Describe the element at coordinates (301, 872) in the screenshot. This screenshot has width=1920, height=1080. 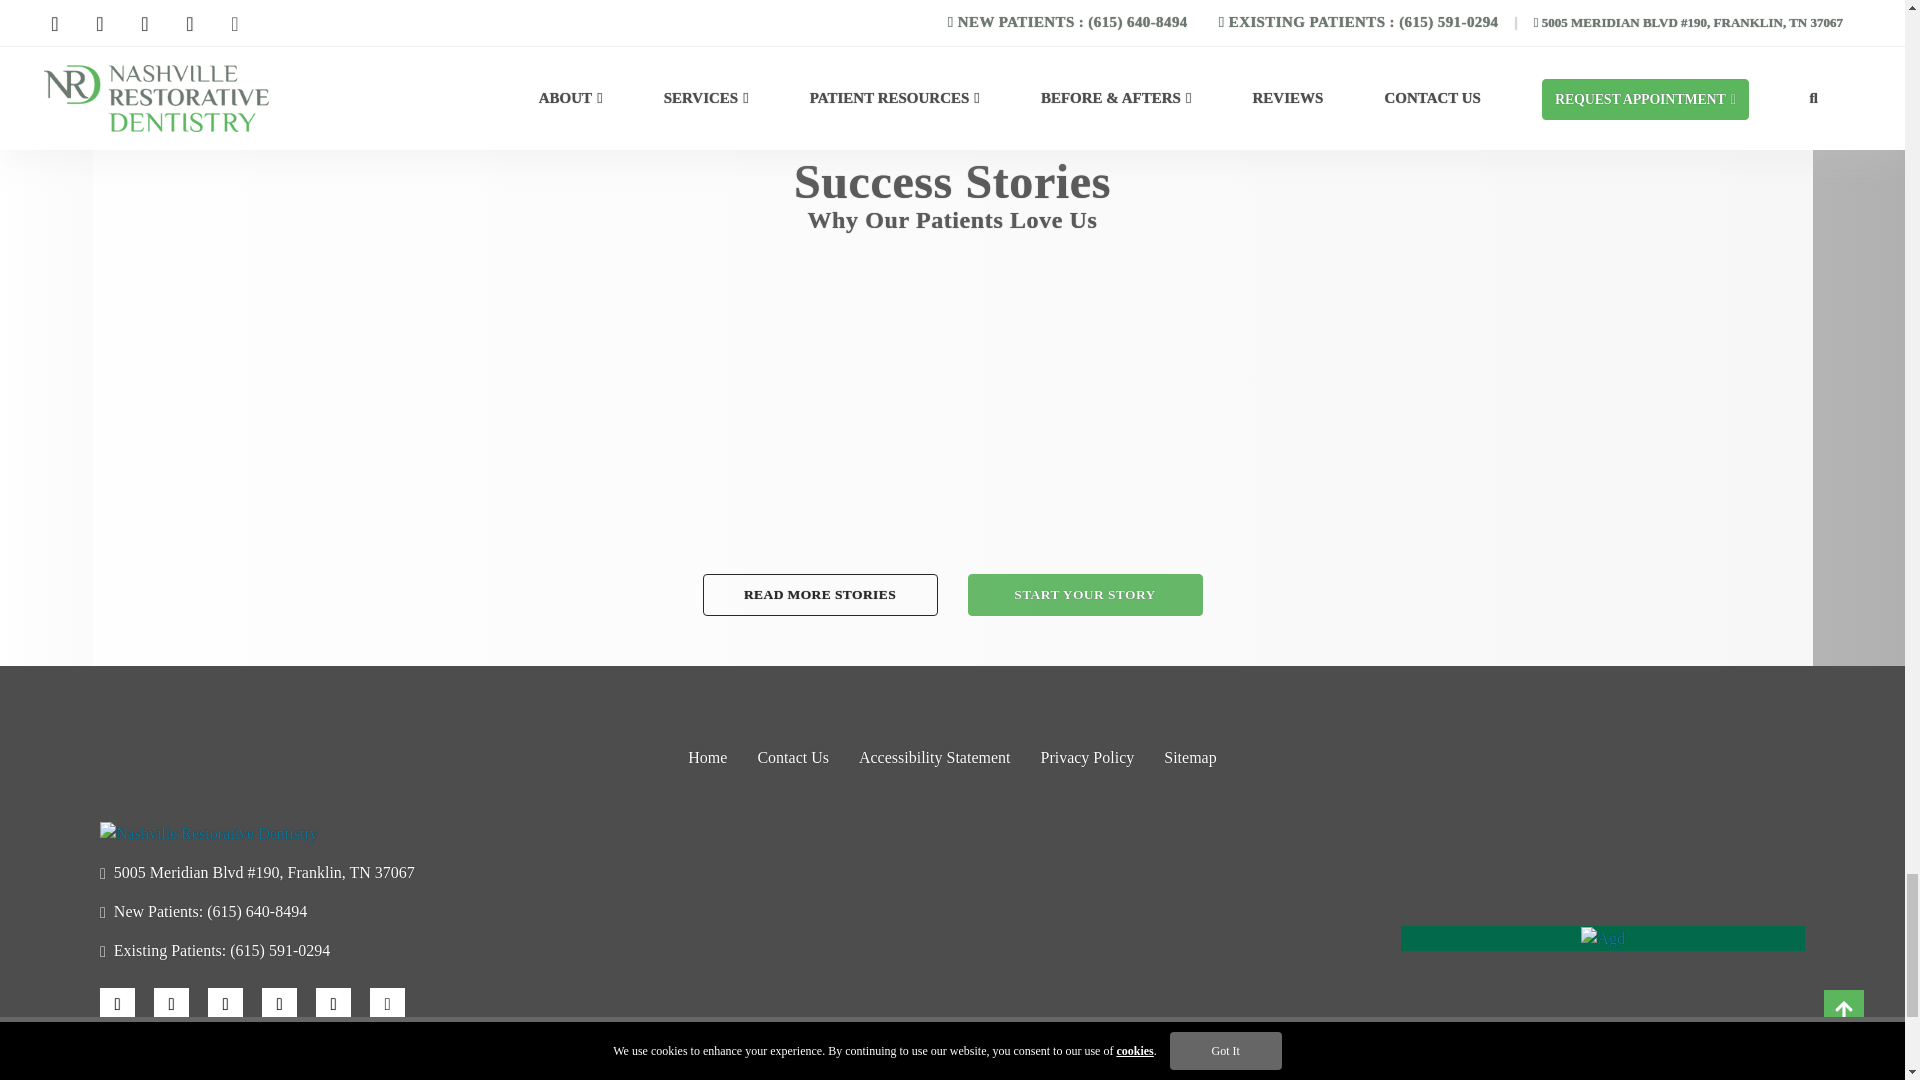
I see `Opens in New Window` at that location.